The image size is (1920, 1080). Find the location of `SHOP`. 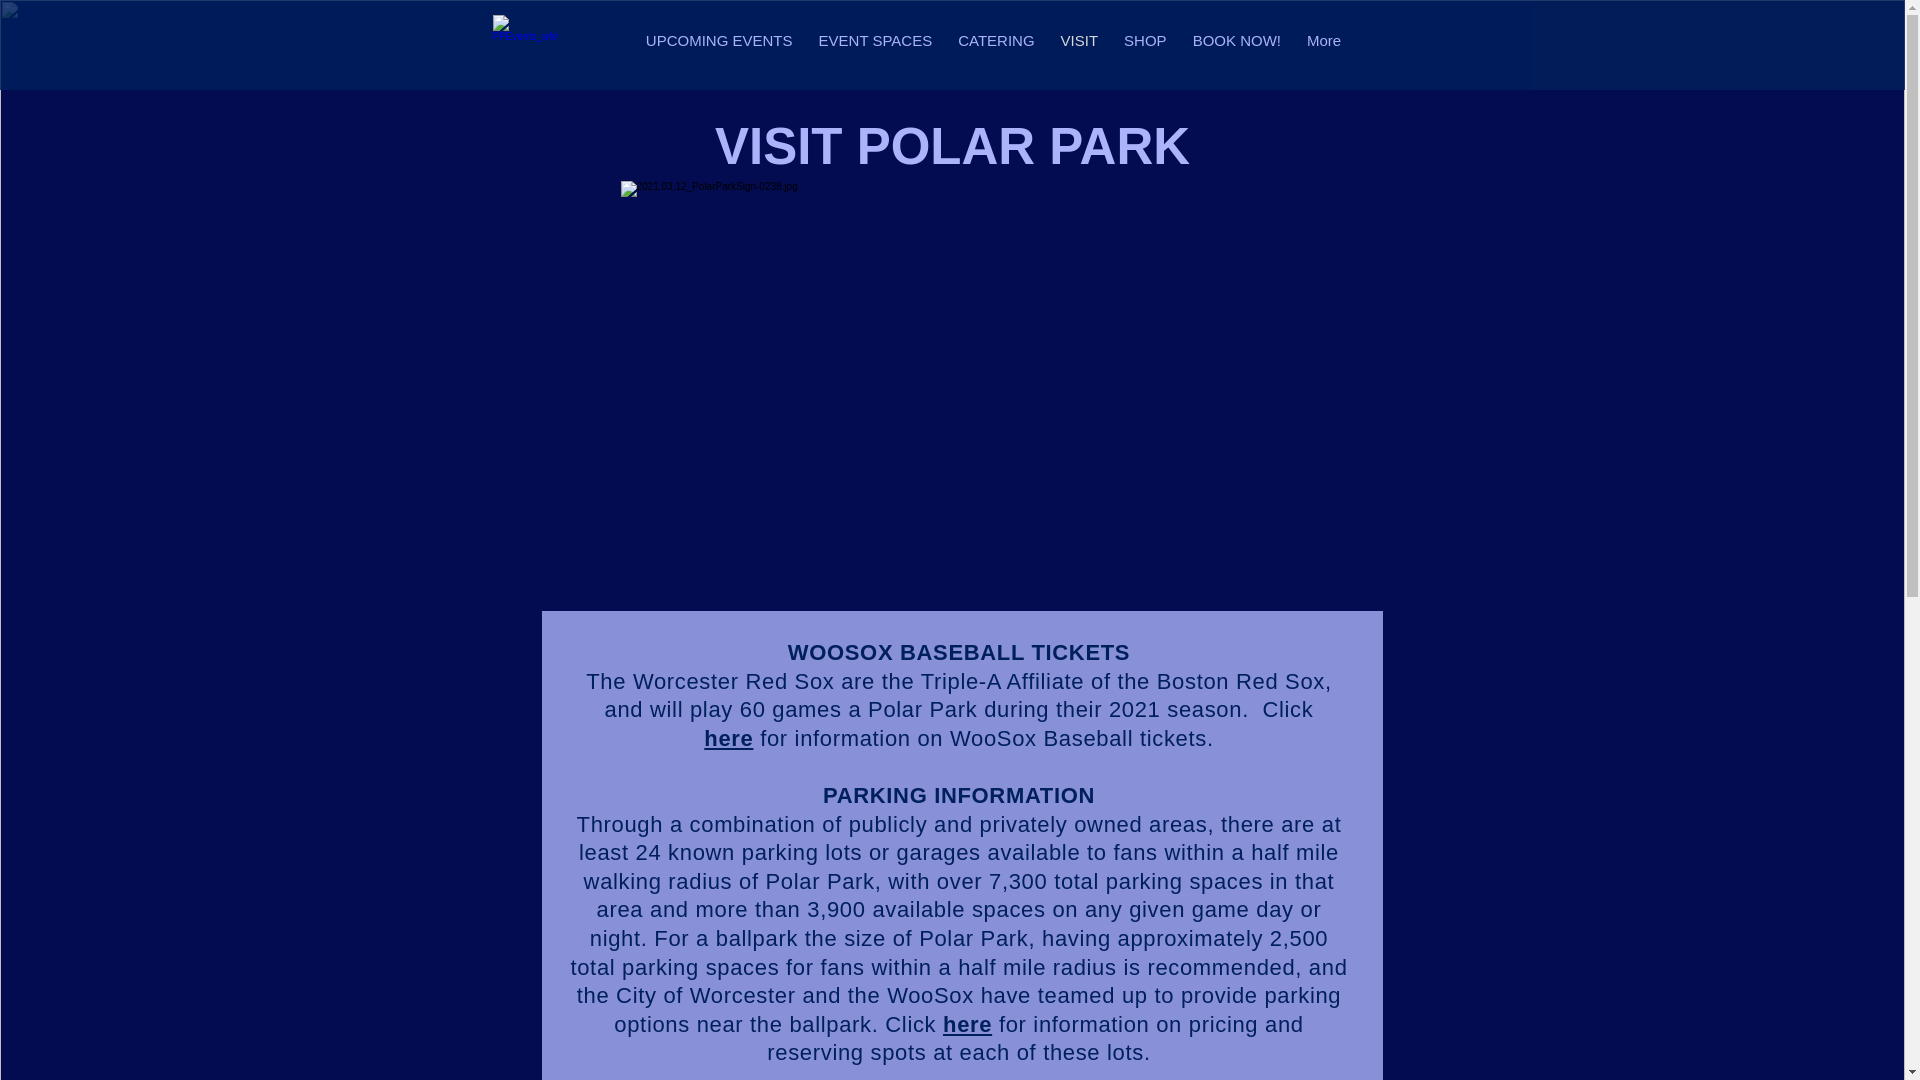

SHOP is located at coordinates (1146, 45).